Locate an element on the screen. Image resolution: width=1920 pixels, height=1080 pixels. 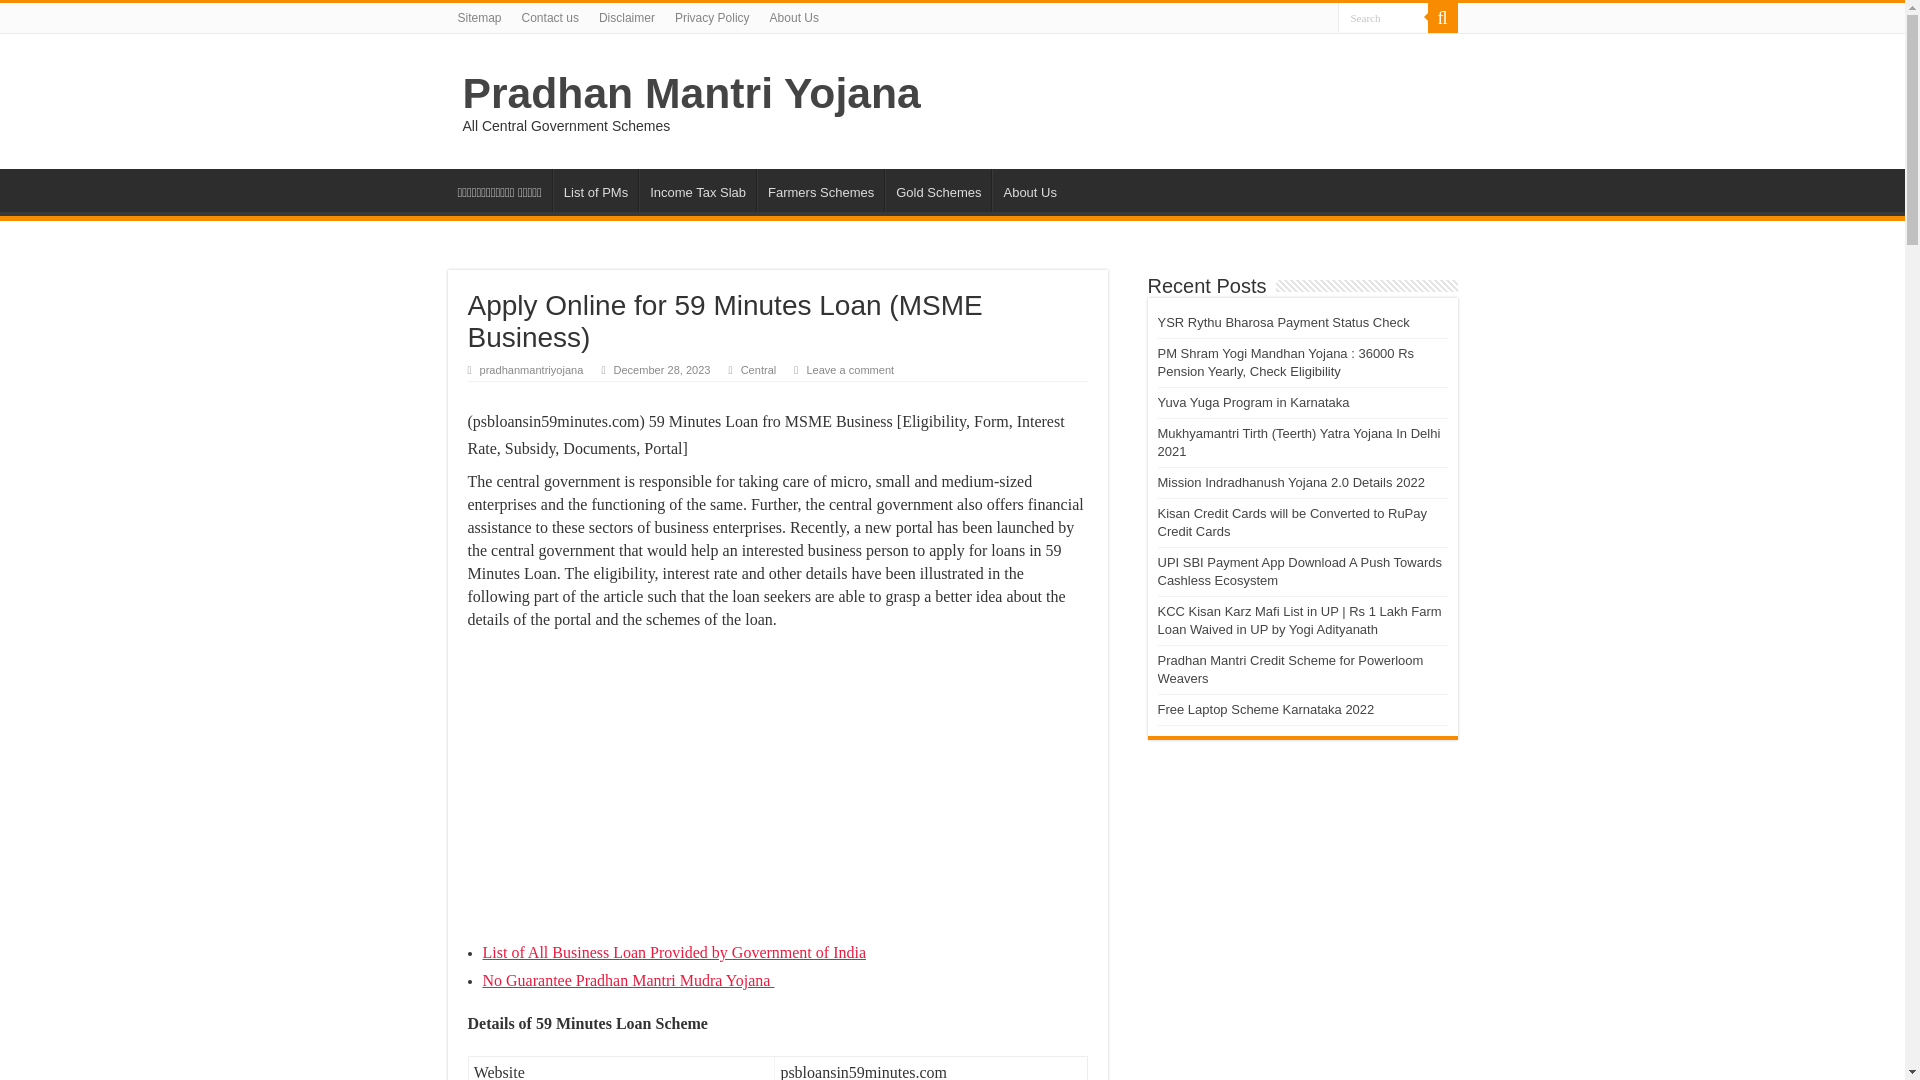
YSR Rythu Bharosa Payment Status Check  is located at coordinates (1285, 322).